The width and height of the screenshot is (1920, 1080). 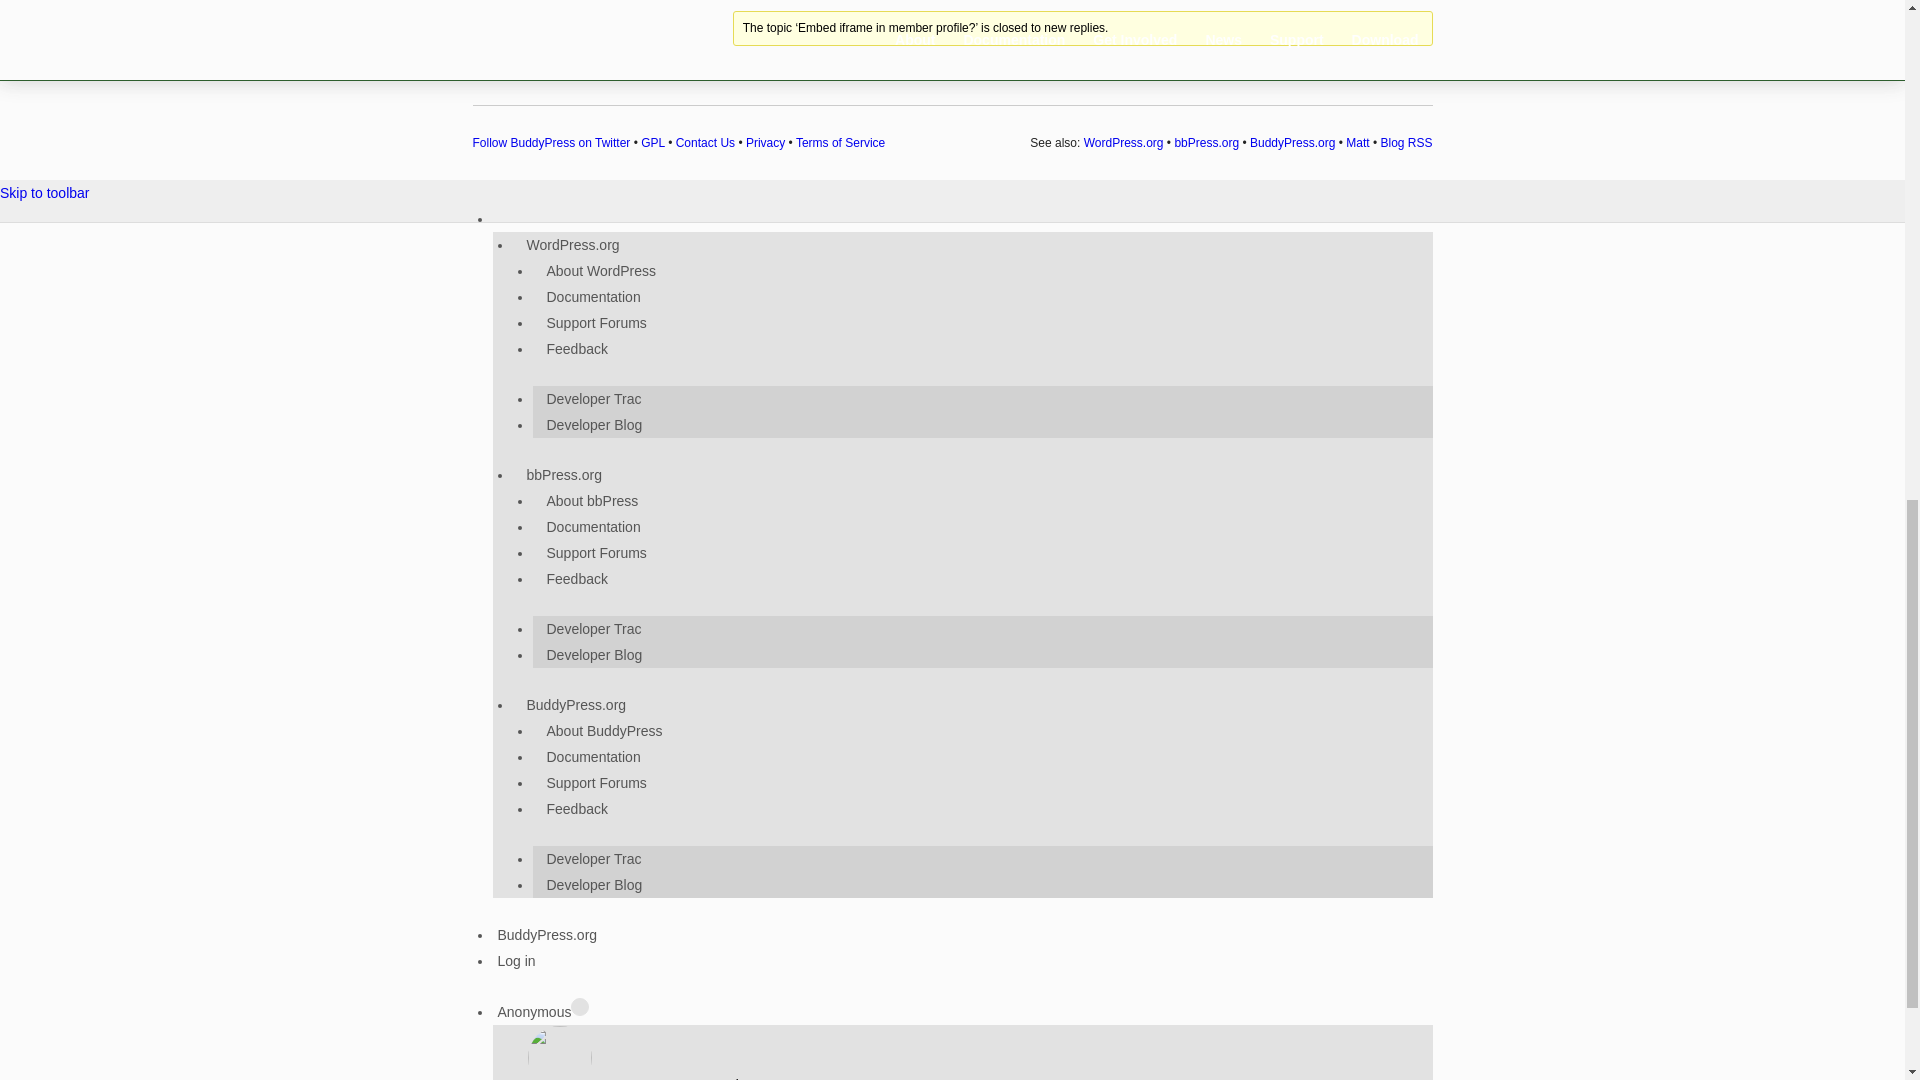 I want to click on Privacy, so click(x=766, y=143).